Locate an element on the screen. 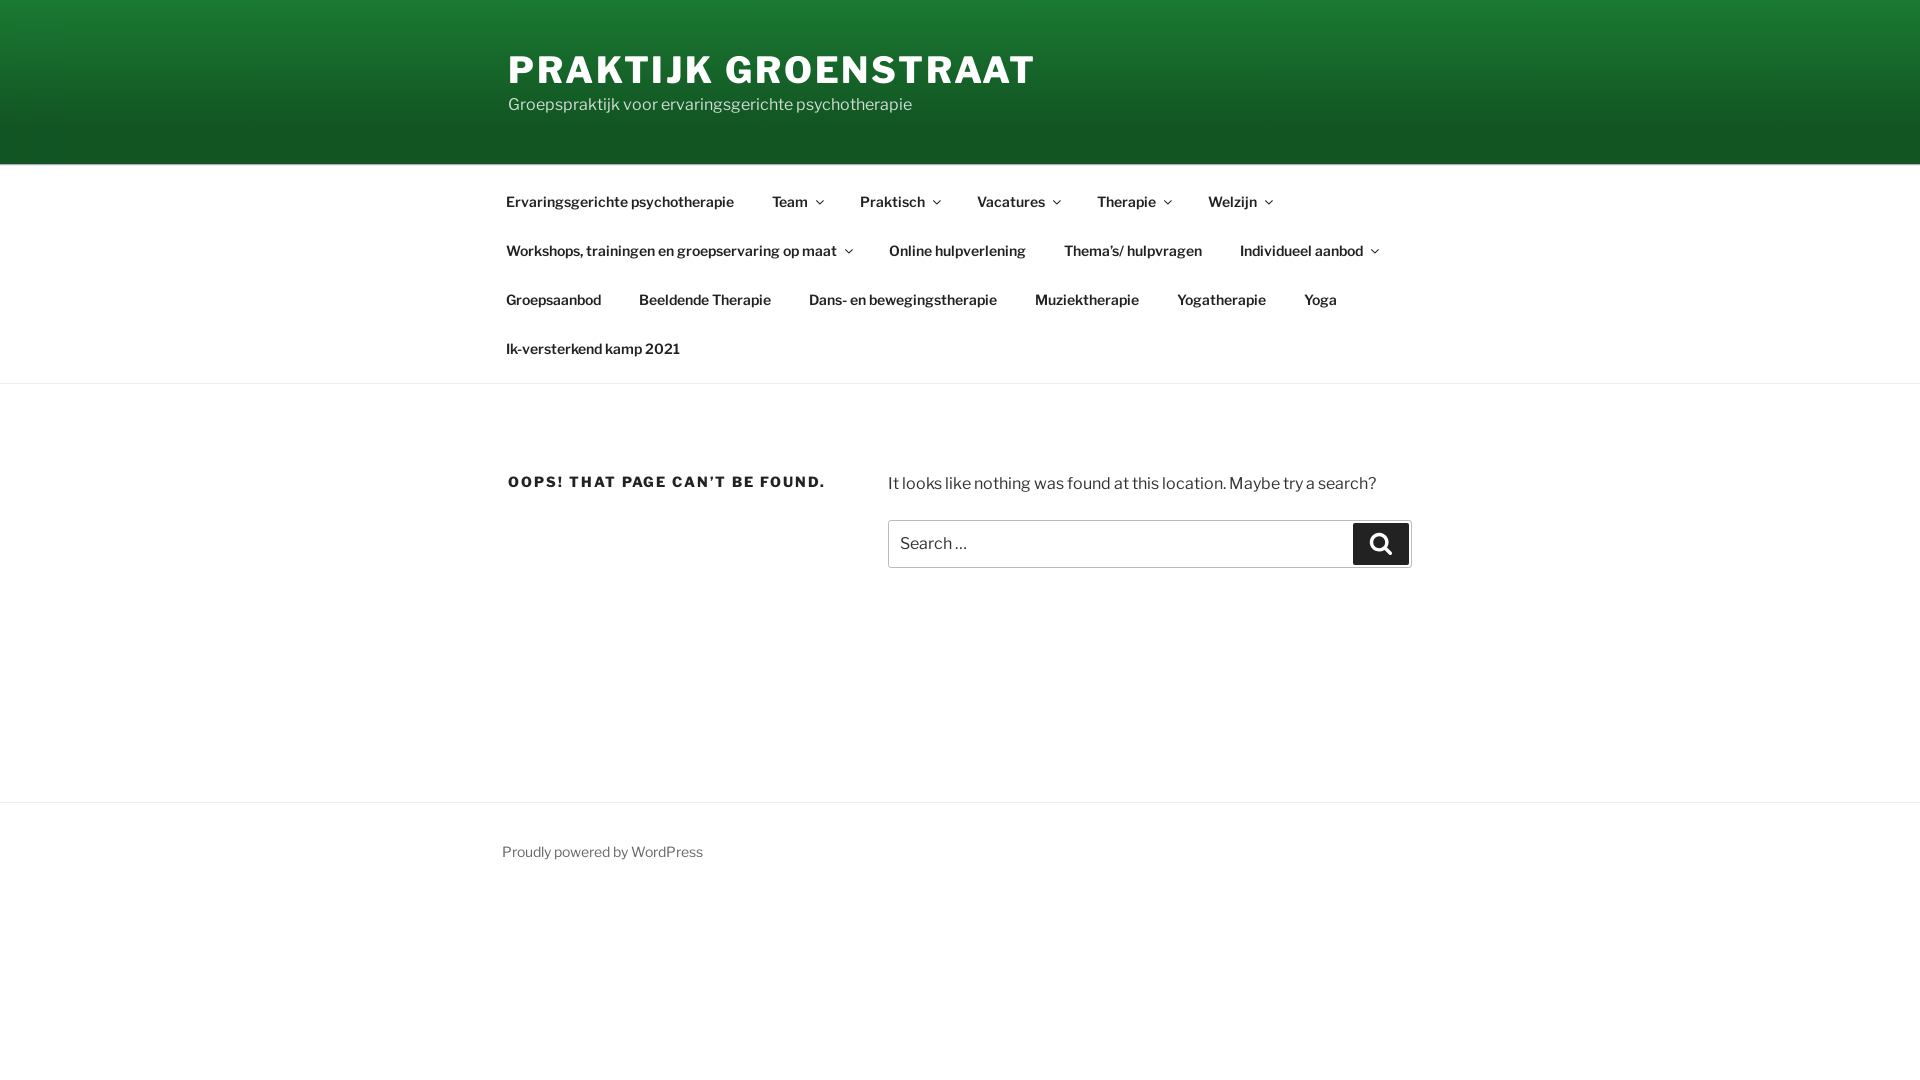 This screenshot has height=1080, width=1920. Team is located at coordinates (796, 200).